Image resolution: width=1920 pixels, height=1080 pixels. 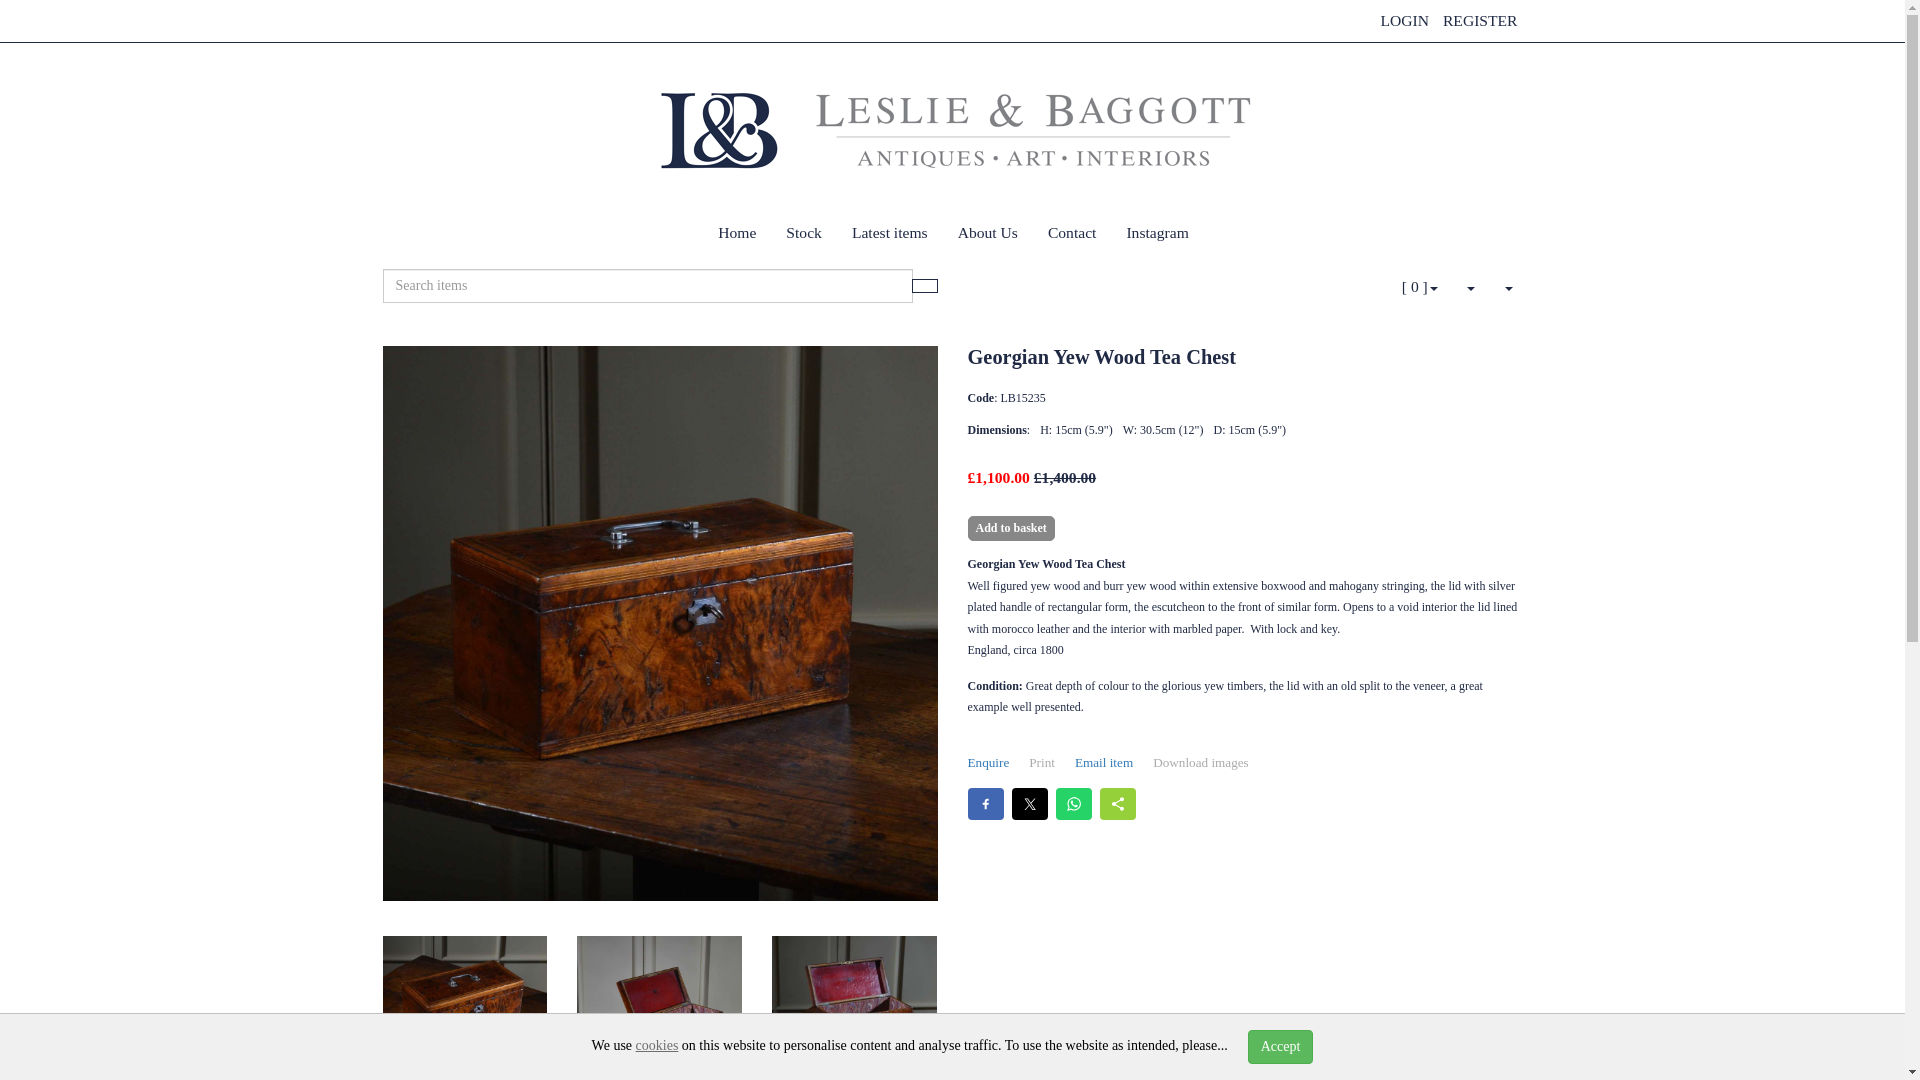 I want to click on Latest items, so click(x=890, y=233).